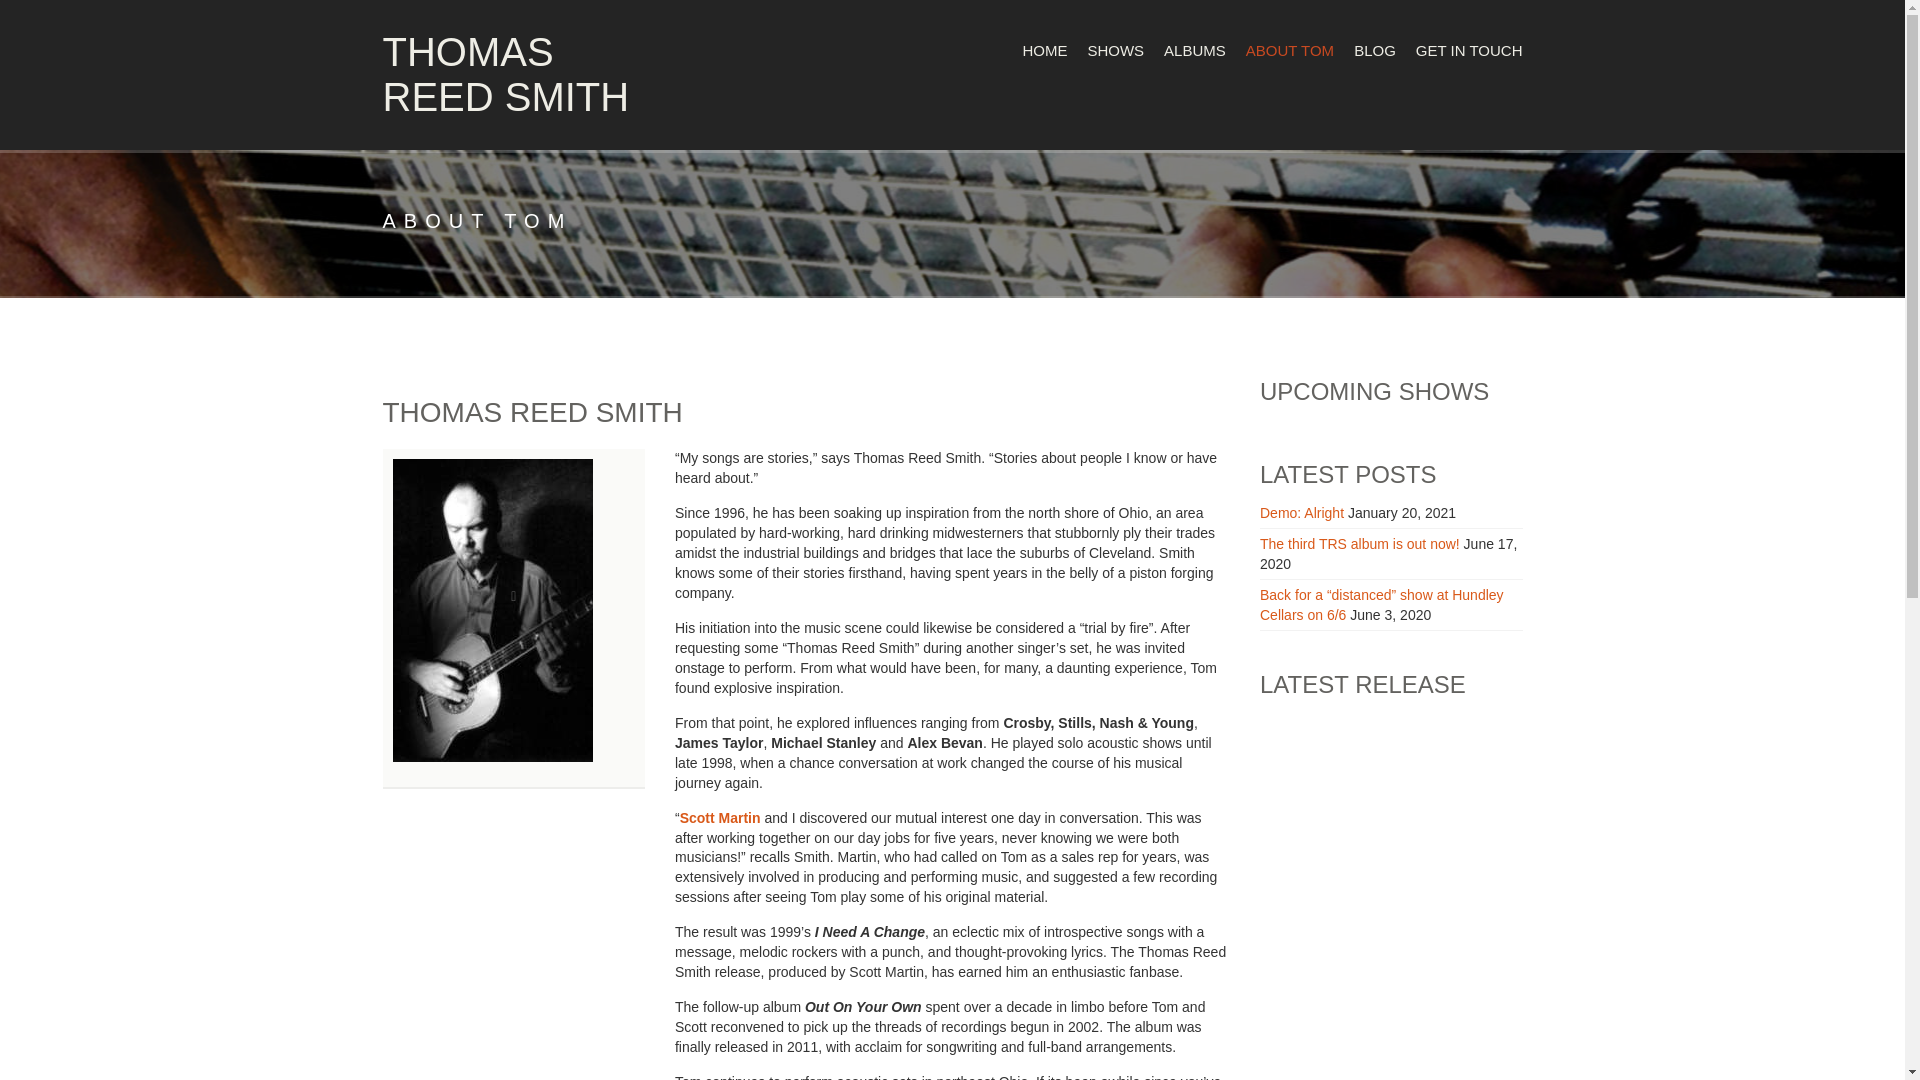  What do you see at coordinates (1044, 50) in the screenshot?
I see `HOME` at bounding box center [1044, 50].